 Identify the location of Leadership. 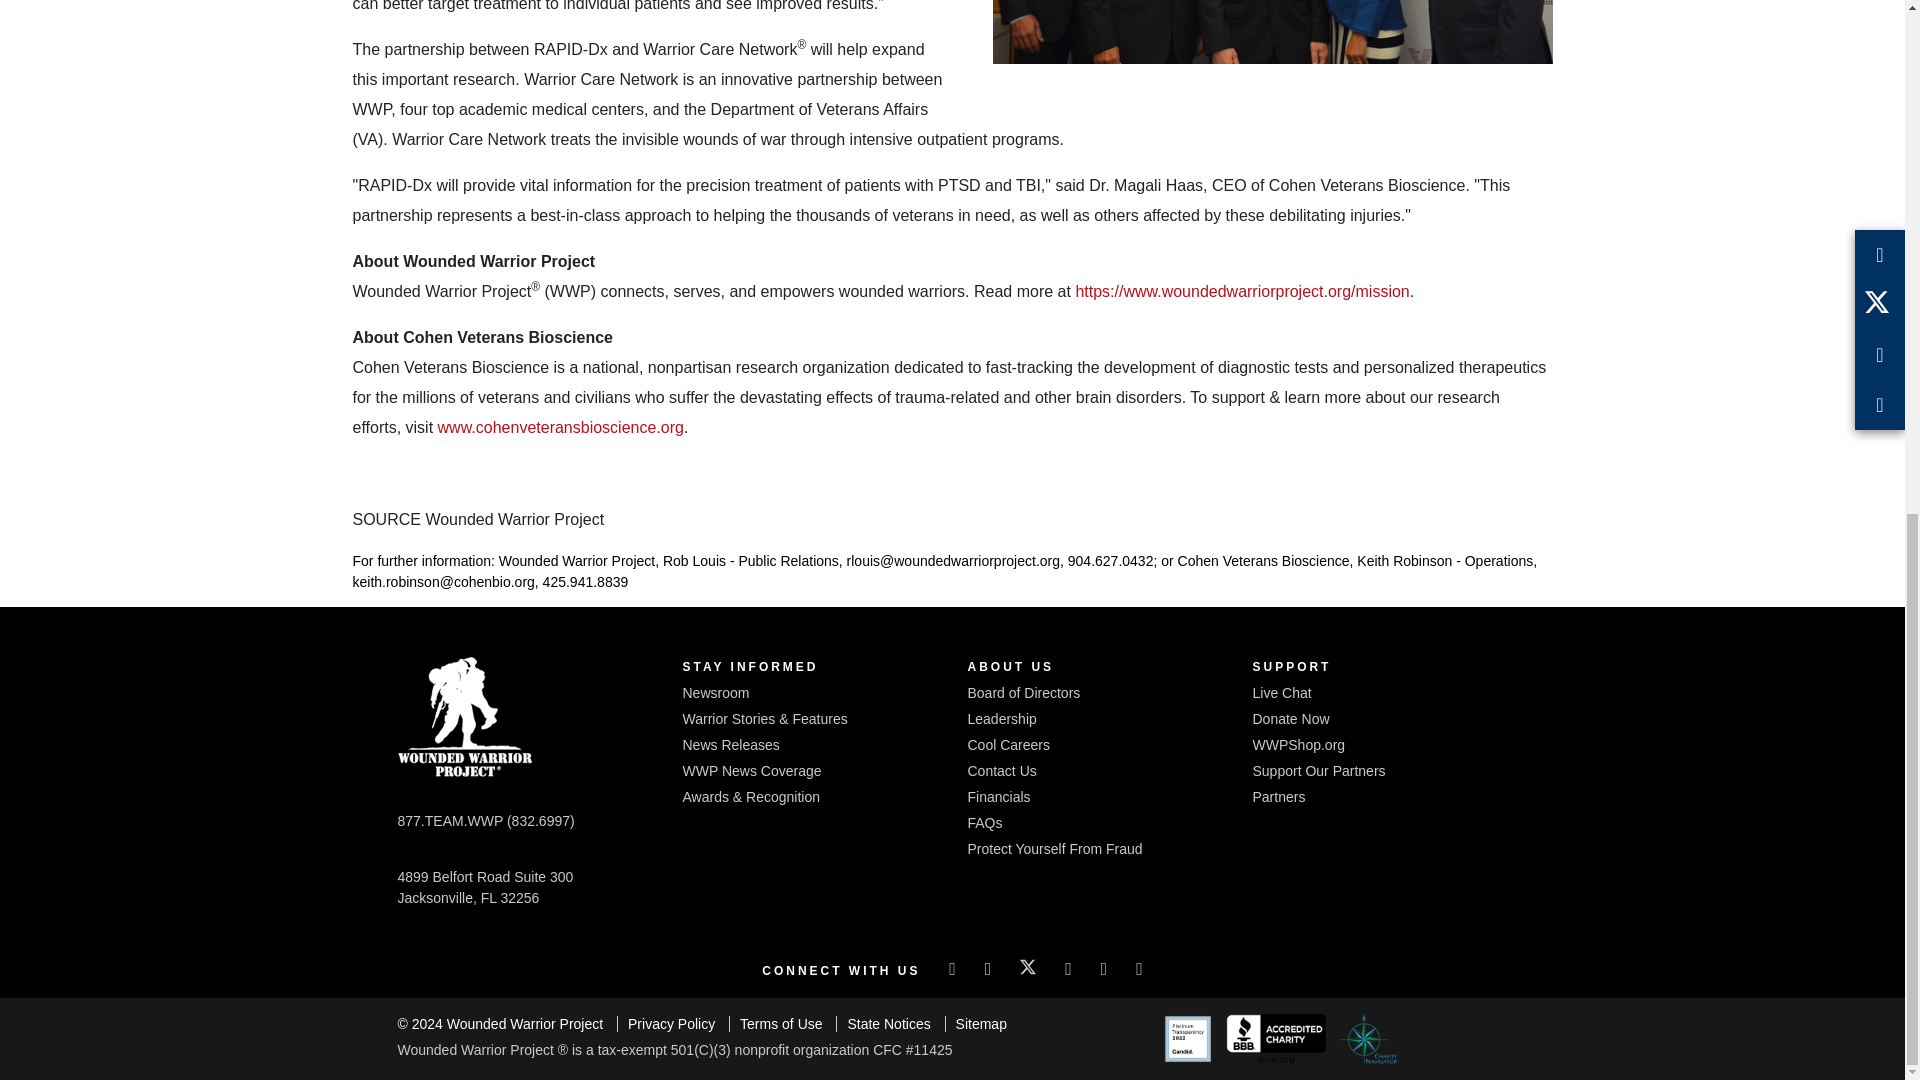
(1002, 718).